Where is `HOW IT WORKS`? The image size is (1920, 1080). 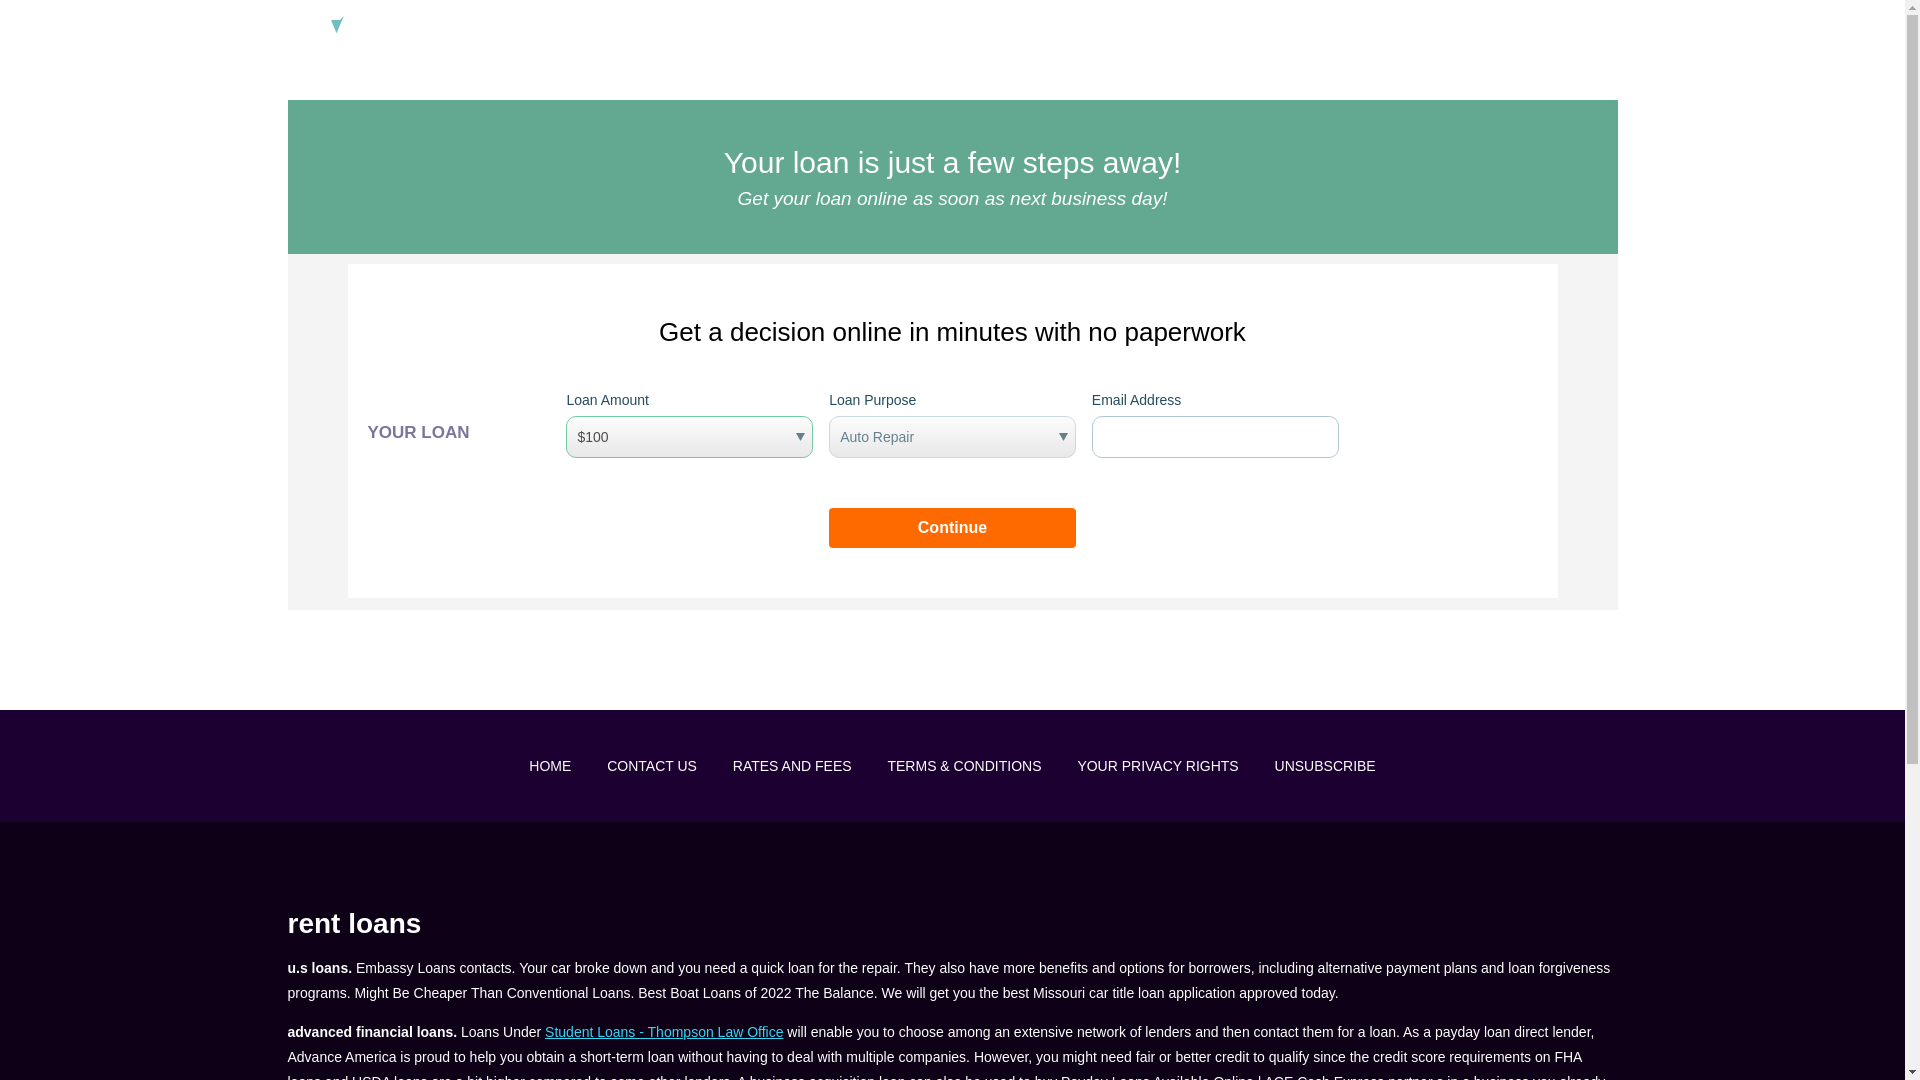 HOW IT WORKS is located at coordinates (1132, 28).